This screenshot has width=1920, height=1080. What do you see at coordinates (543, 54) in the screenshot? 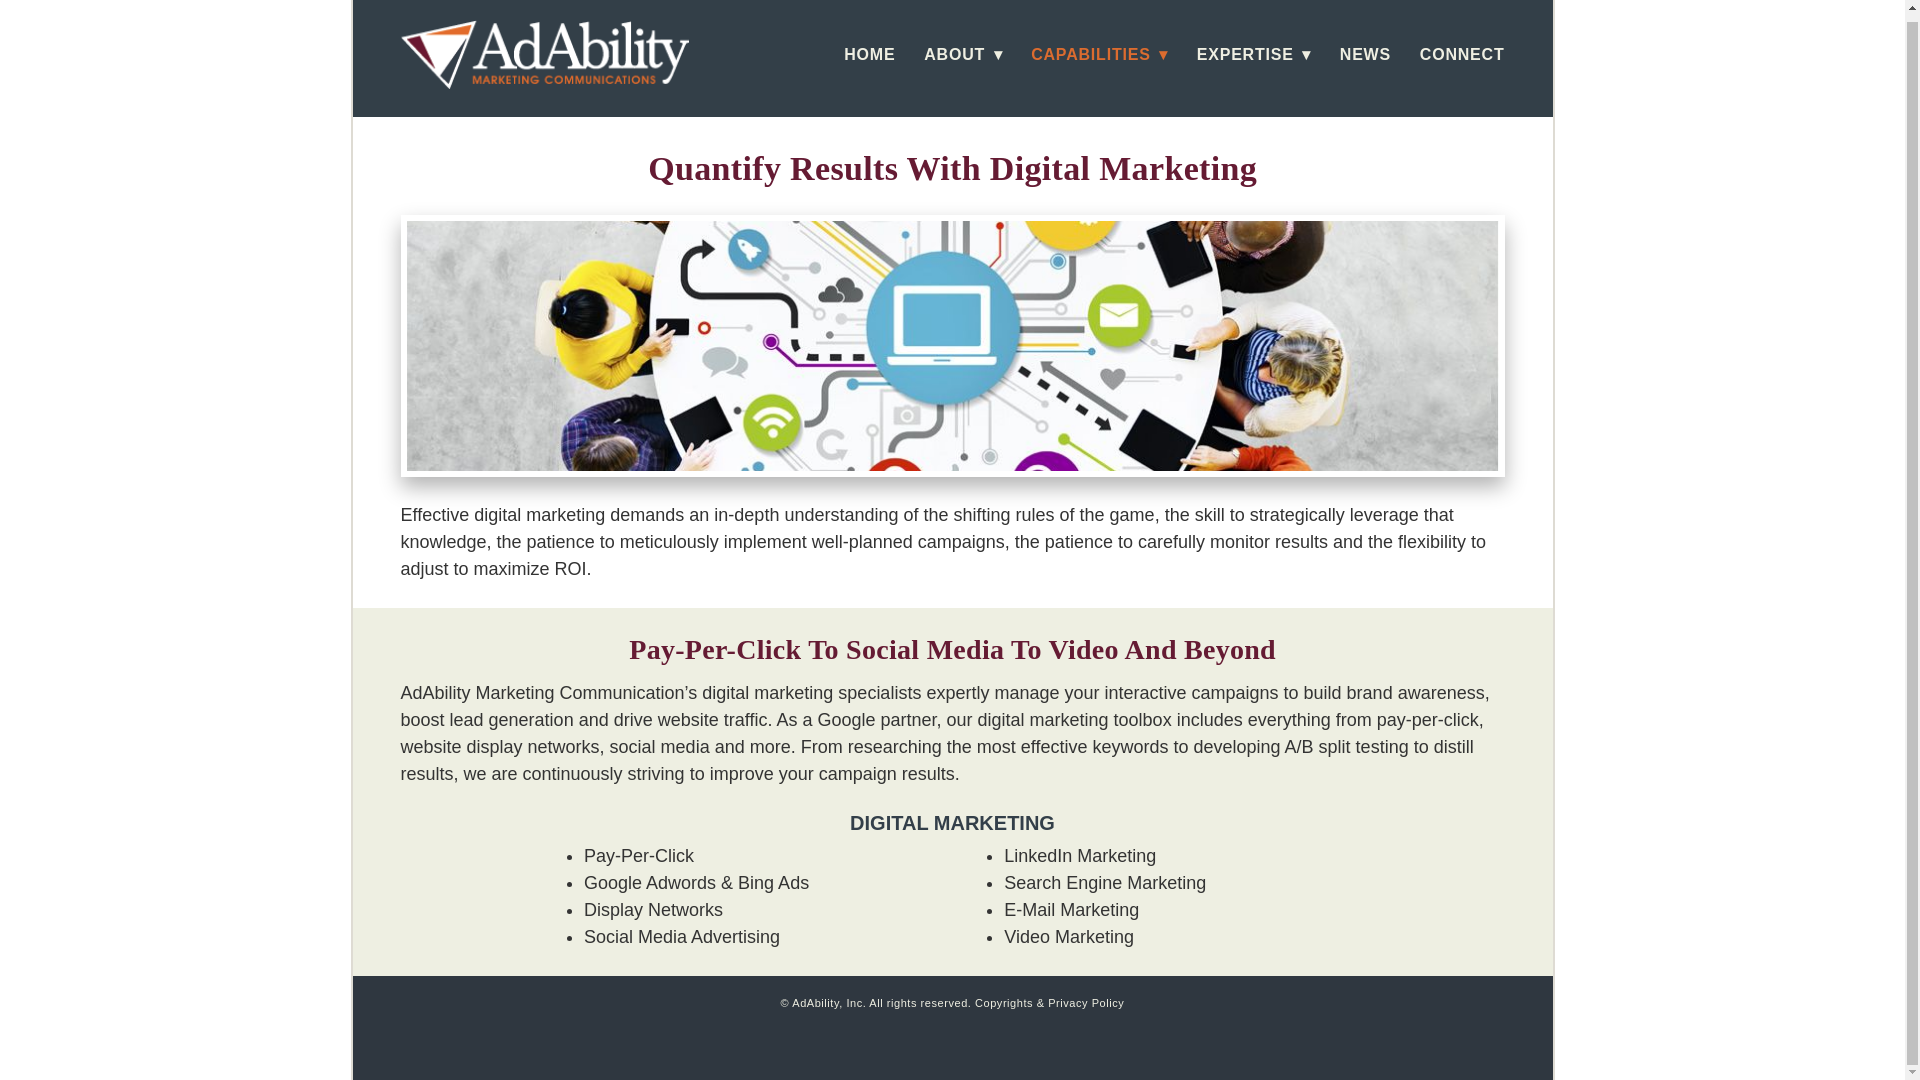
I see `AdAbility Marketing Communications` at bounding box center [543, 54].